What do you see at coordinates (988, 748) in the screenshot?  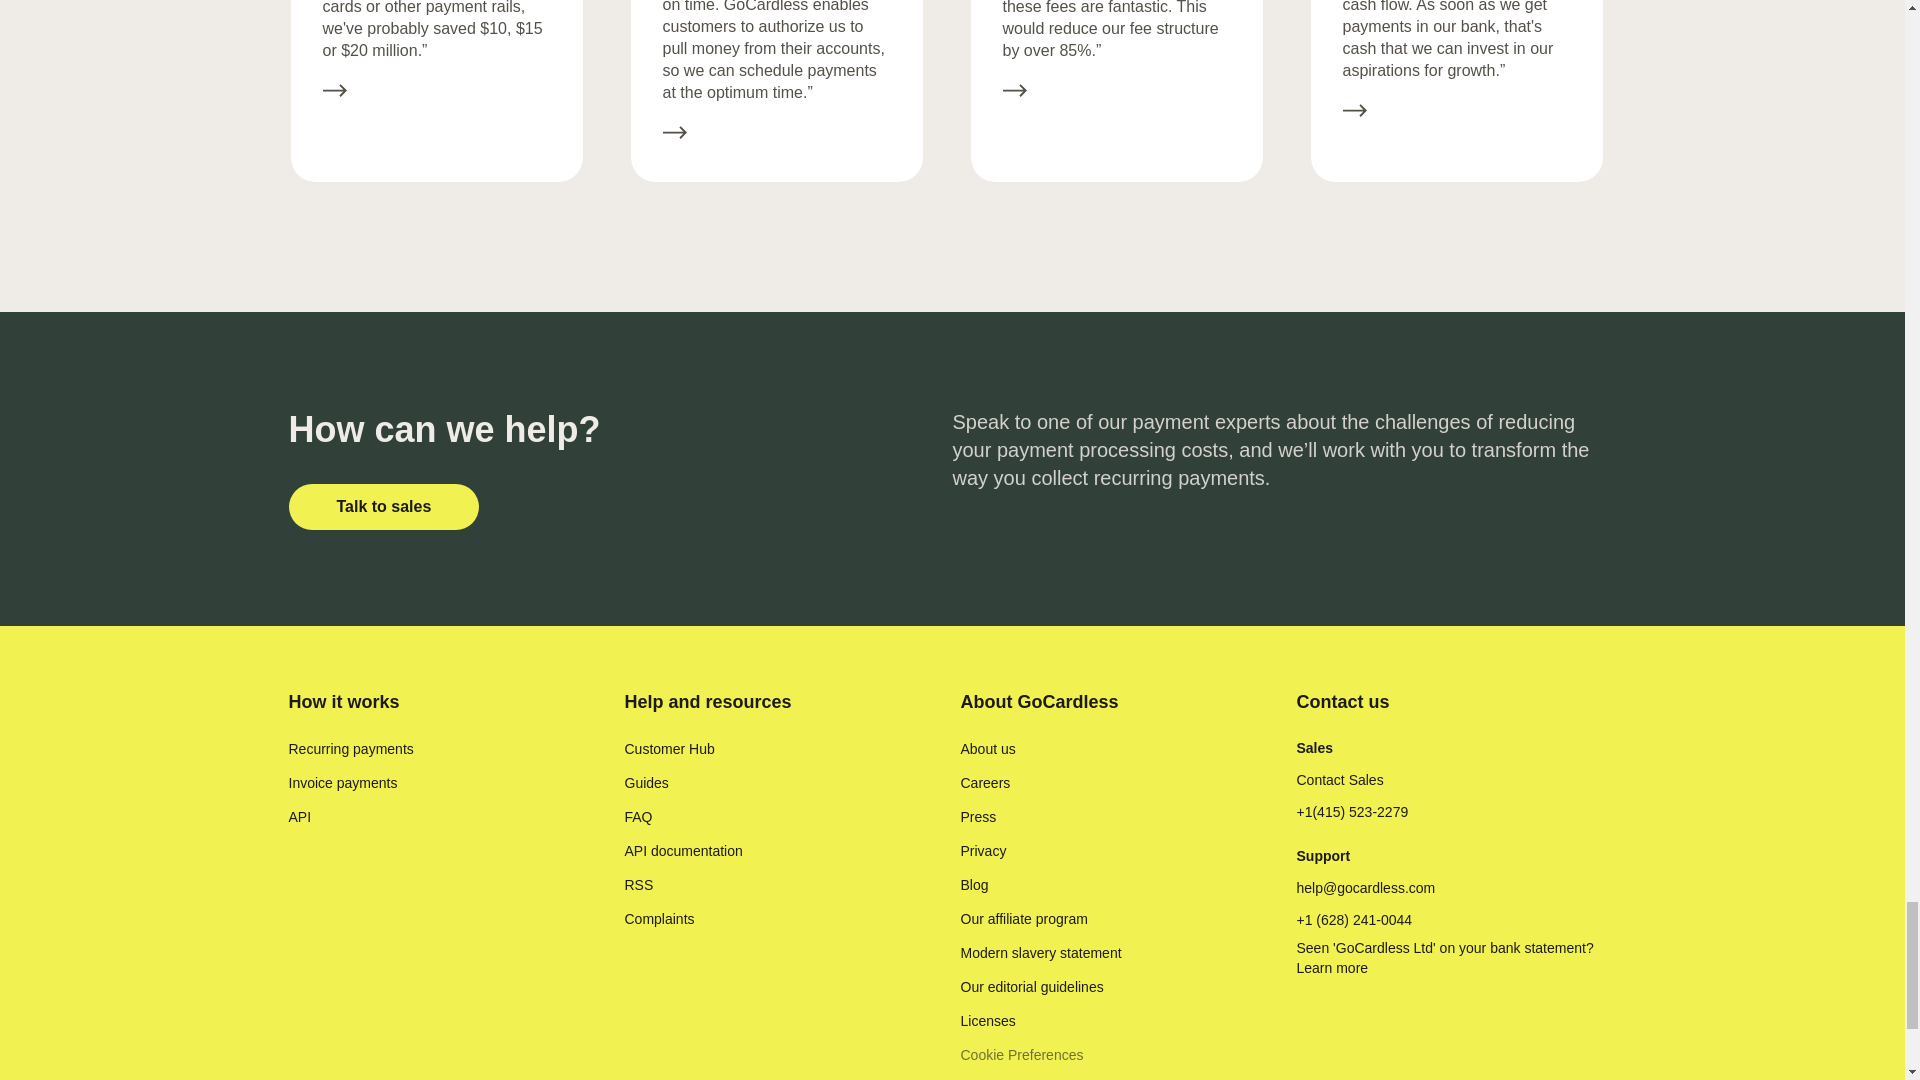 I see `About us` at bounding box center [988, 748].